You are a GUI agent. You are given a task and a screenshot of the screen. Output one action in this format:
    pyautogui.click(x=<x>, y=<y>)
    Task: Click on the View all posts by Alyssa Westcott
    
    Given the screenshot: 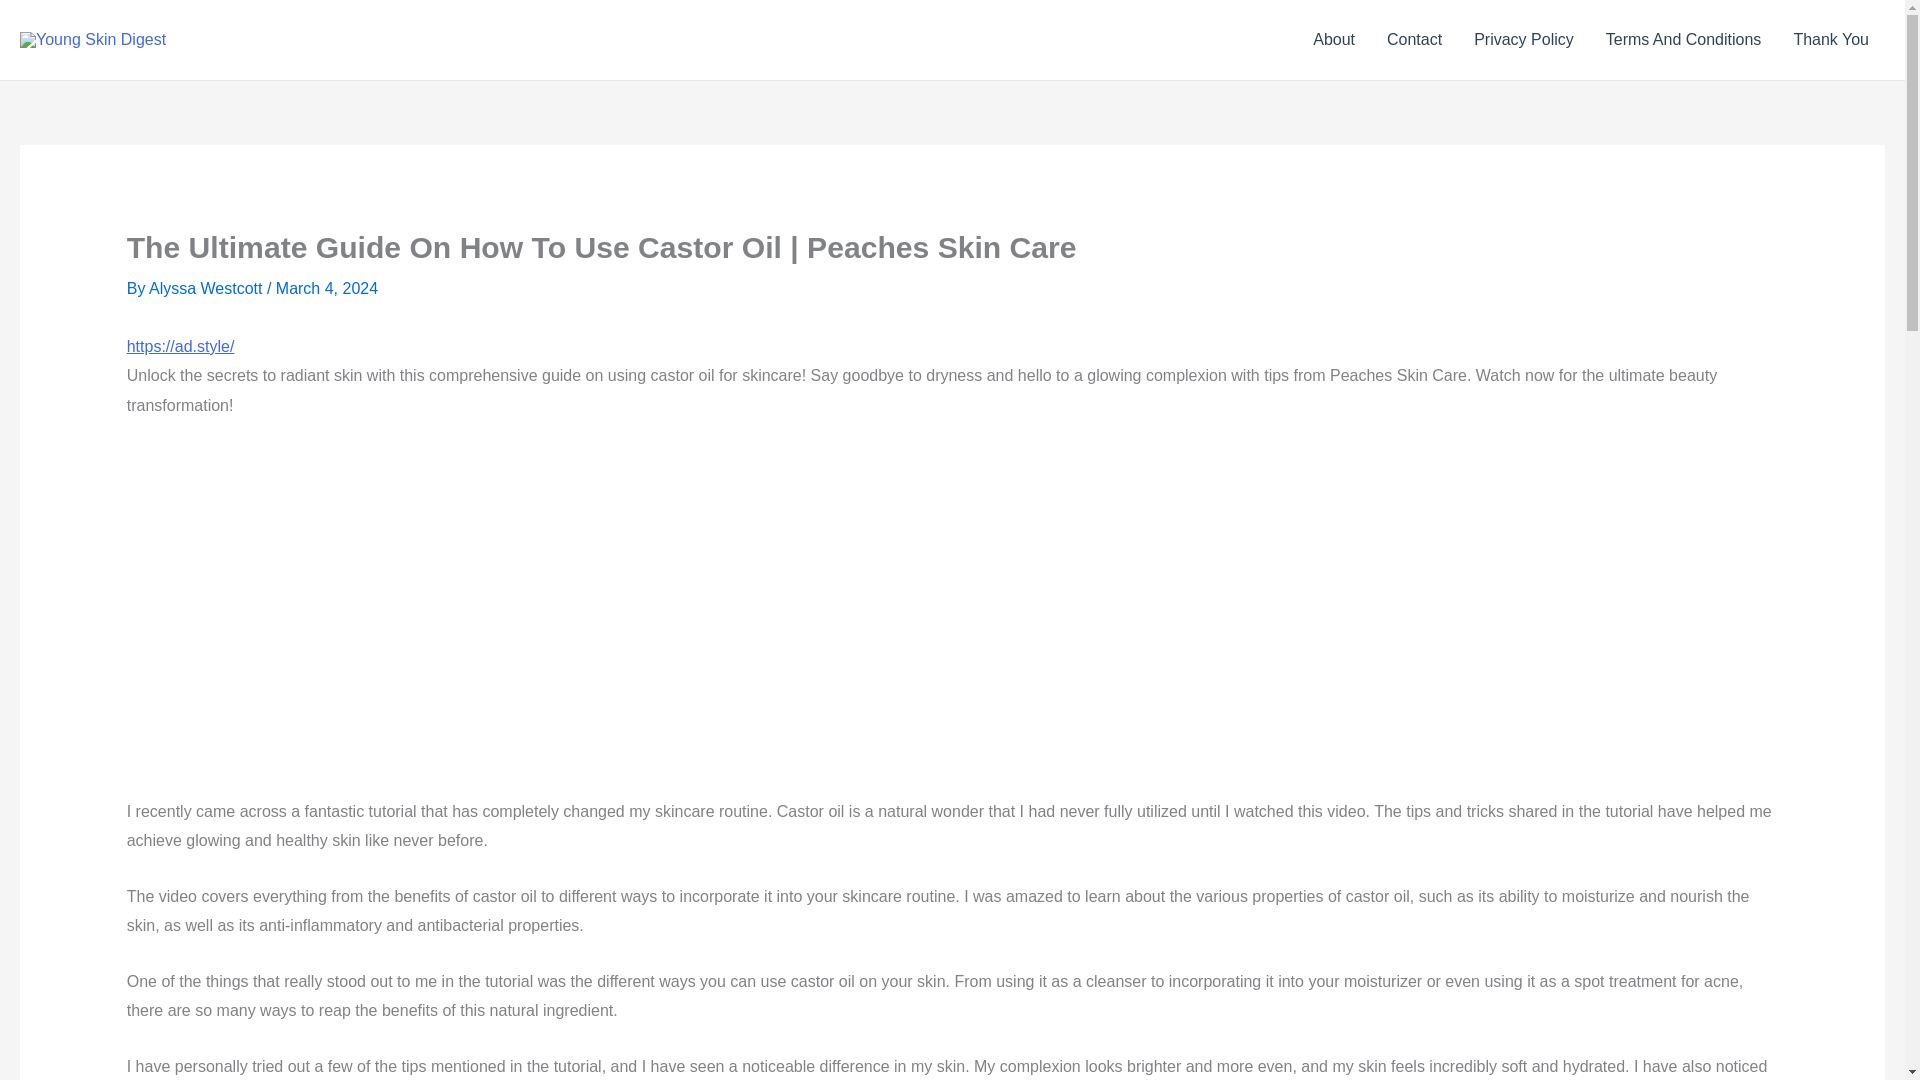 What is the action you would take?
    pyautogui.click(x=208, y=288)
    